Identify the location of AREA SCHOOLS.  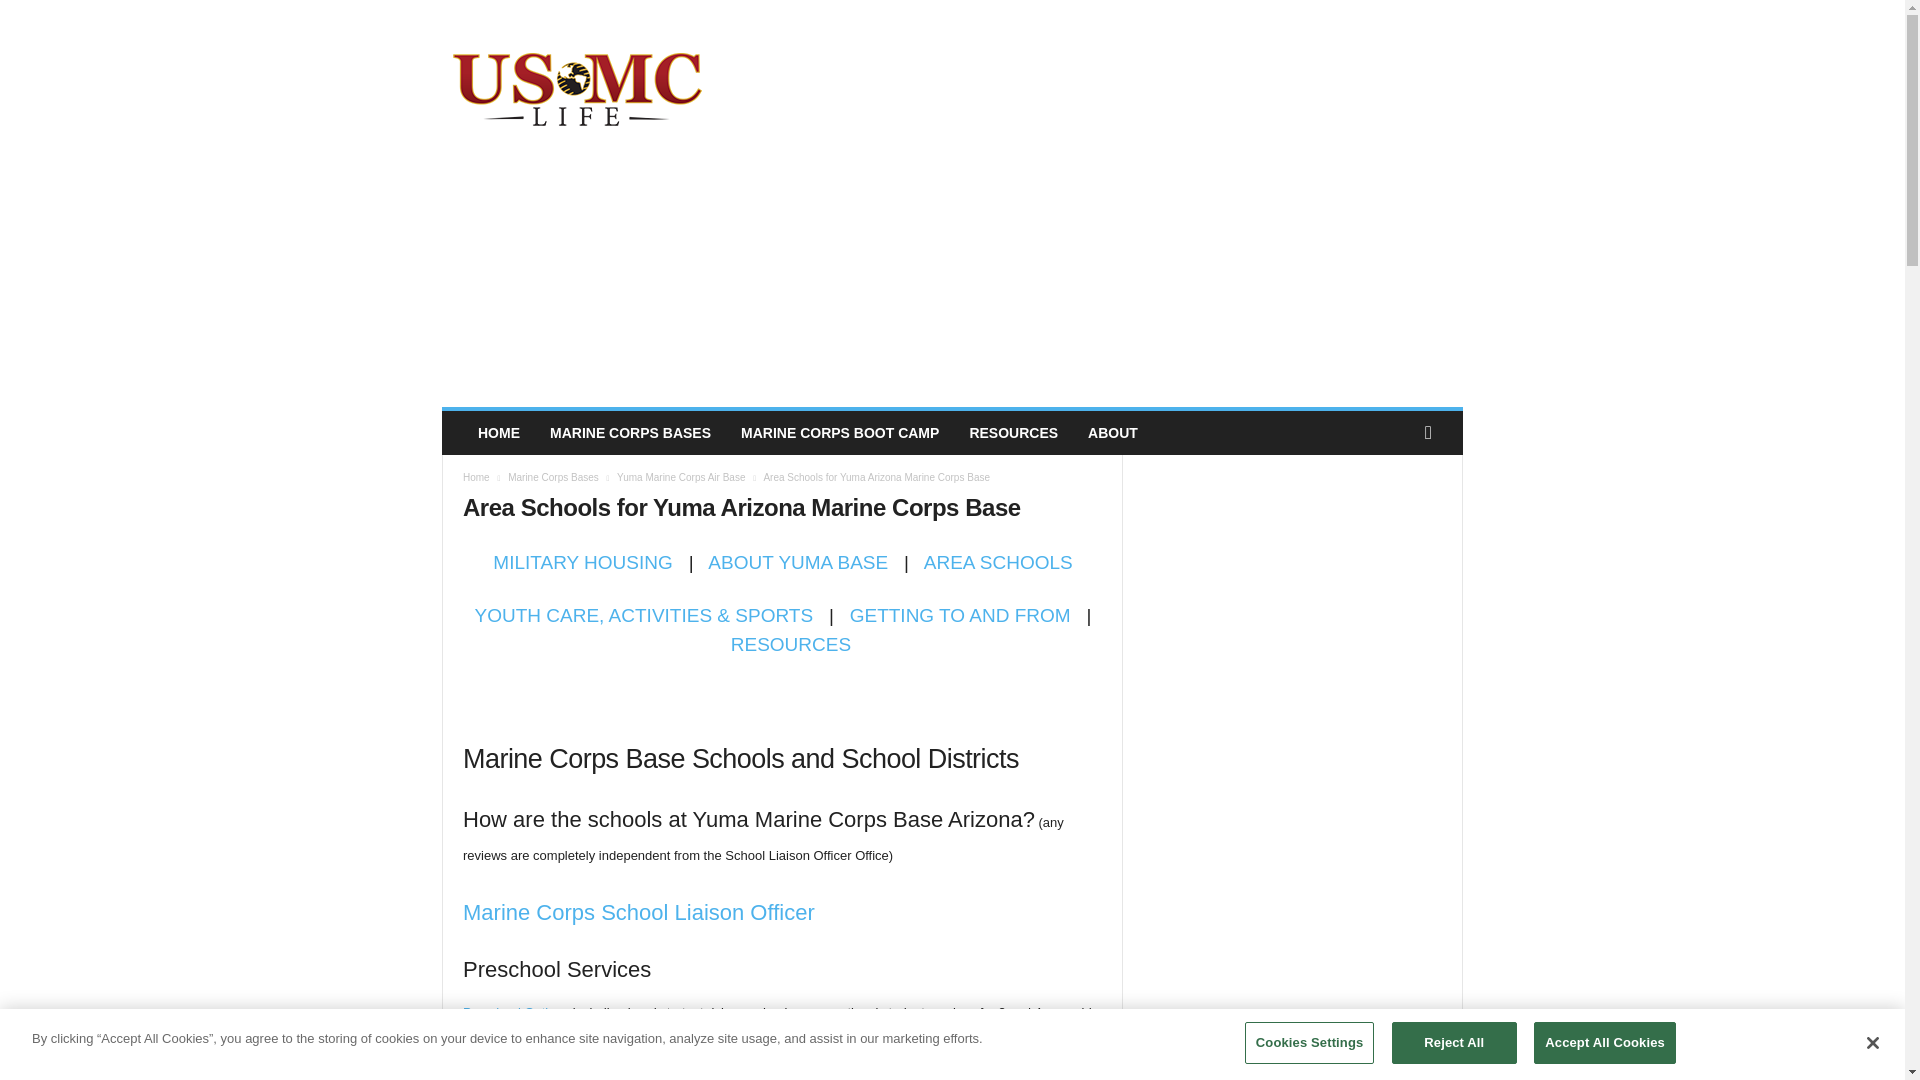
(998, 562).